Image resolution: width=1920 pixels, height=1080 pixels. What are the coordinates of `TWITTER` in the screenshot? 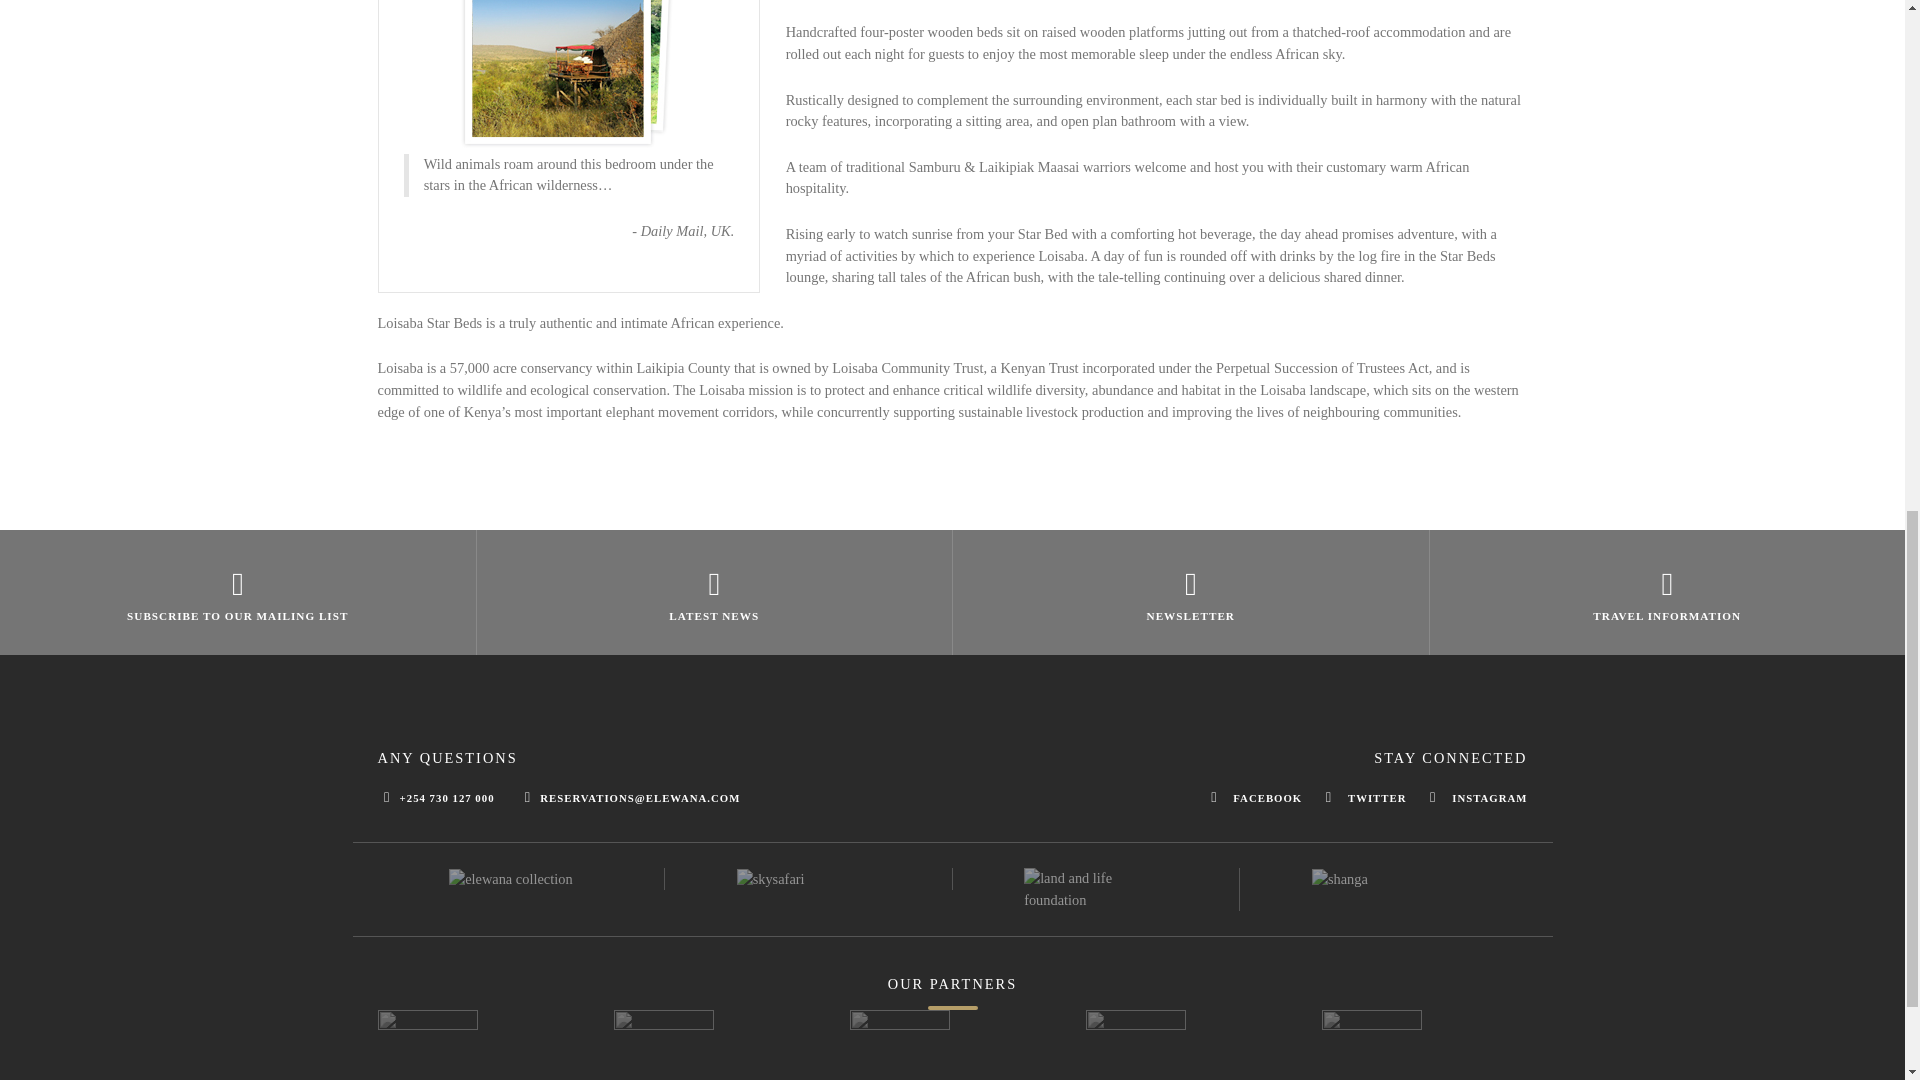 It's located at (1366, 797).